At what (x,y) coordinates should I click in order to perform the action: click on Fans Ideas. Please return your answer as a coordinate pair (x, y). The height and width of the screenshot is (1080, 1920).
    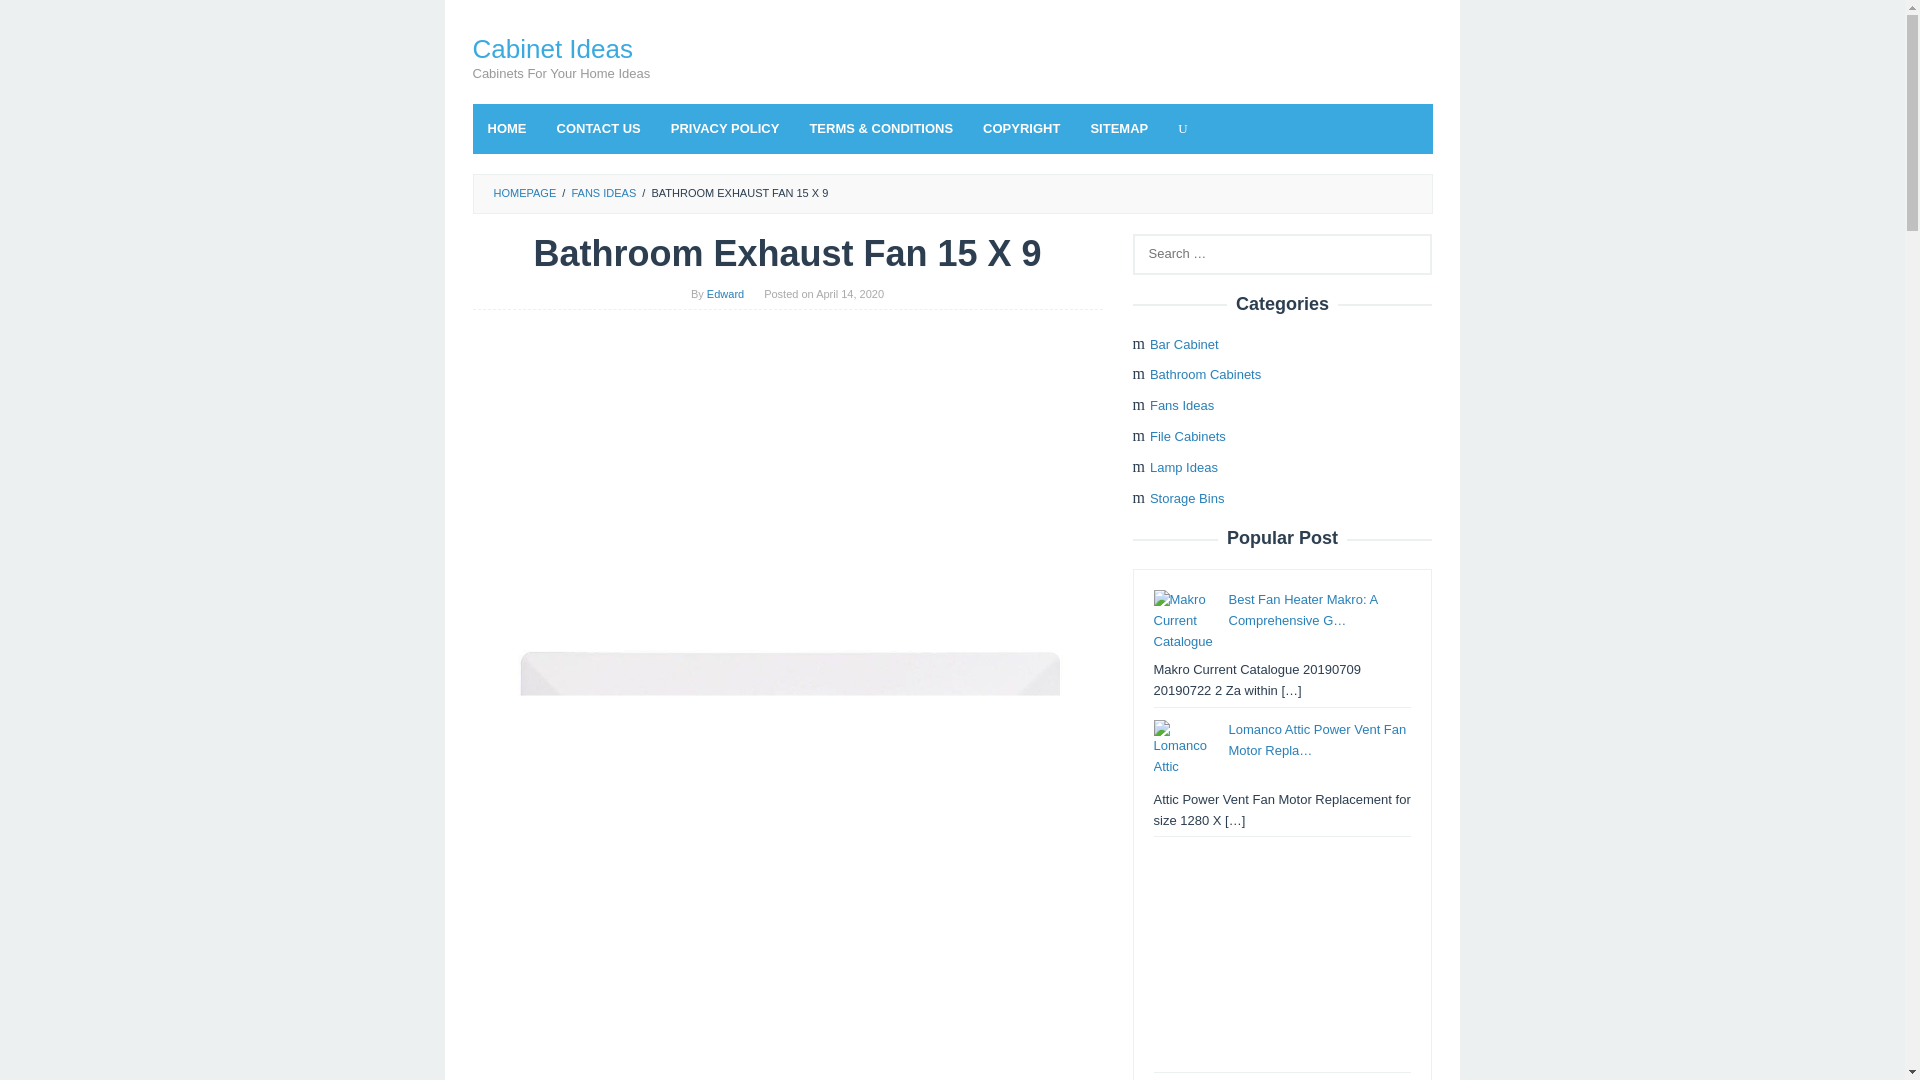
    Looking at the image, I should click on (1182, 405).